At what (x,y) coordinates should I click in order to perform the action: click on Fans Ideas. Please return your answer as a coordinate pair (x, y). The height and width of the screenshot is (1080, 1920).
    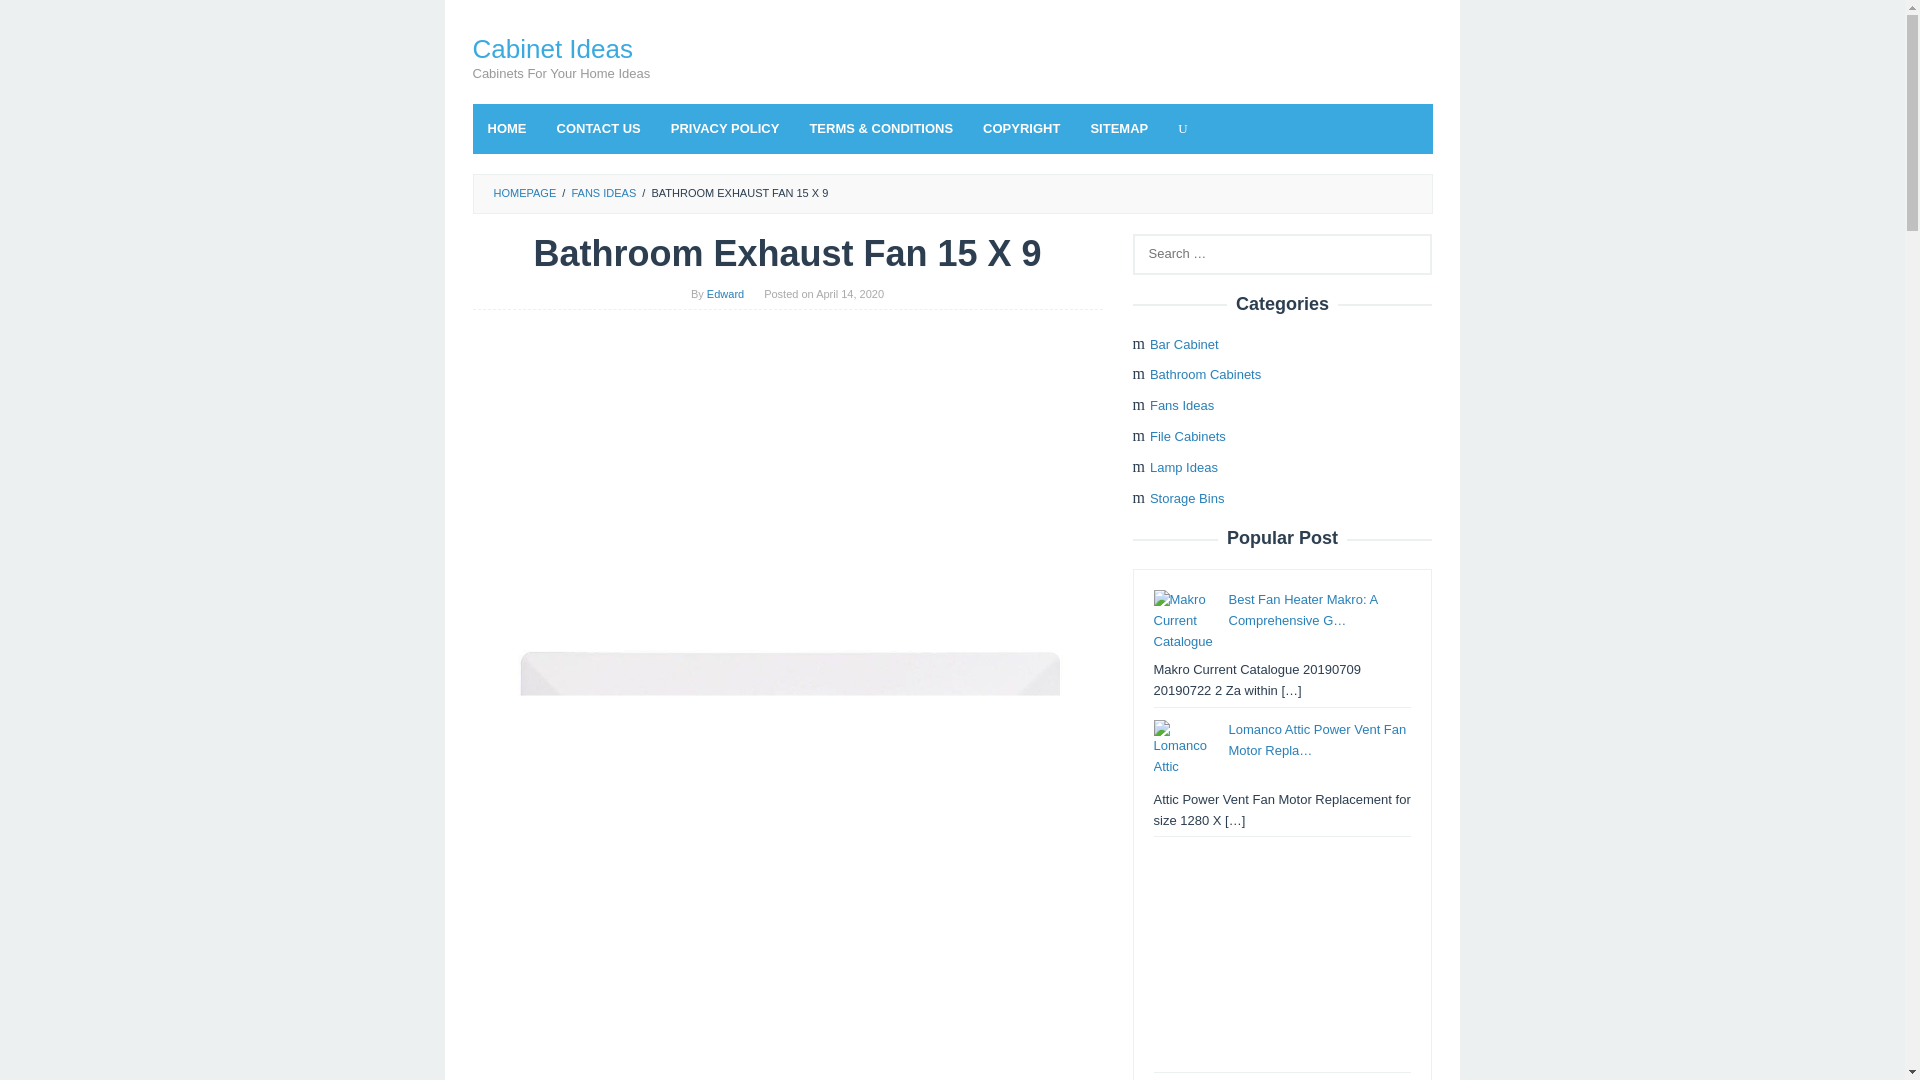
    Looking at the image, I should click on (1182, 405).